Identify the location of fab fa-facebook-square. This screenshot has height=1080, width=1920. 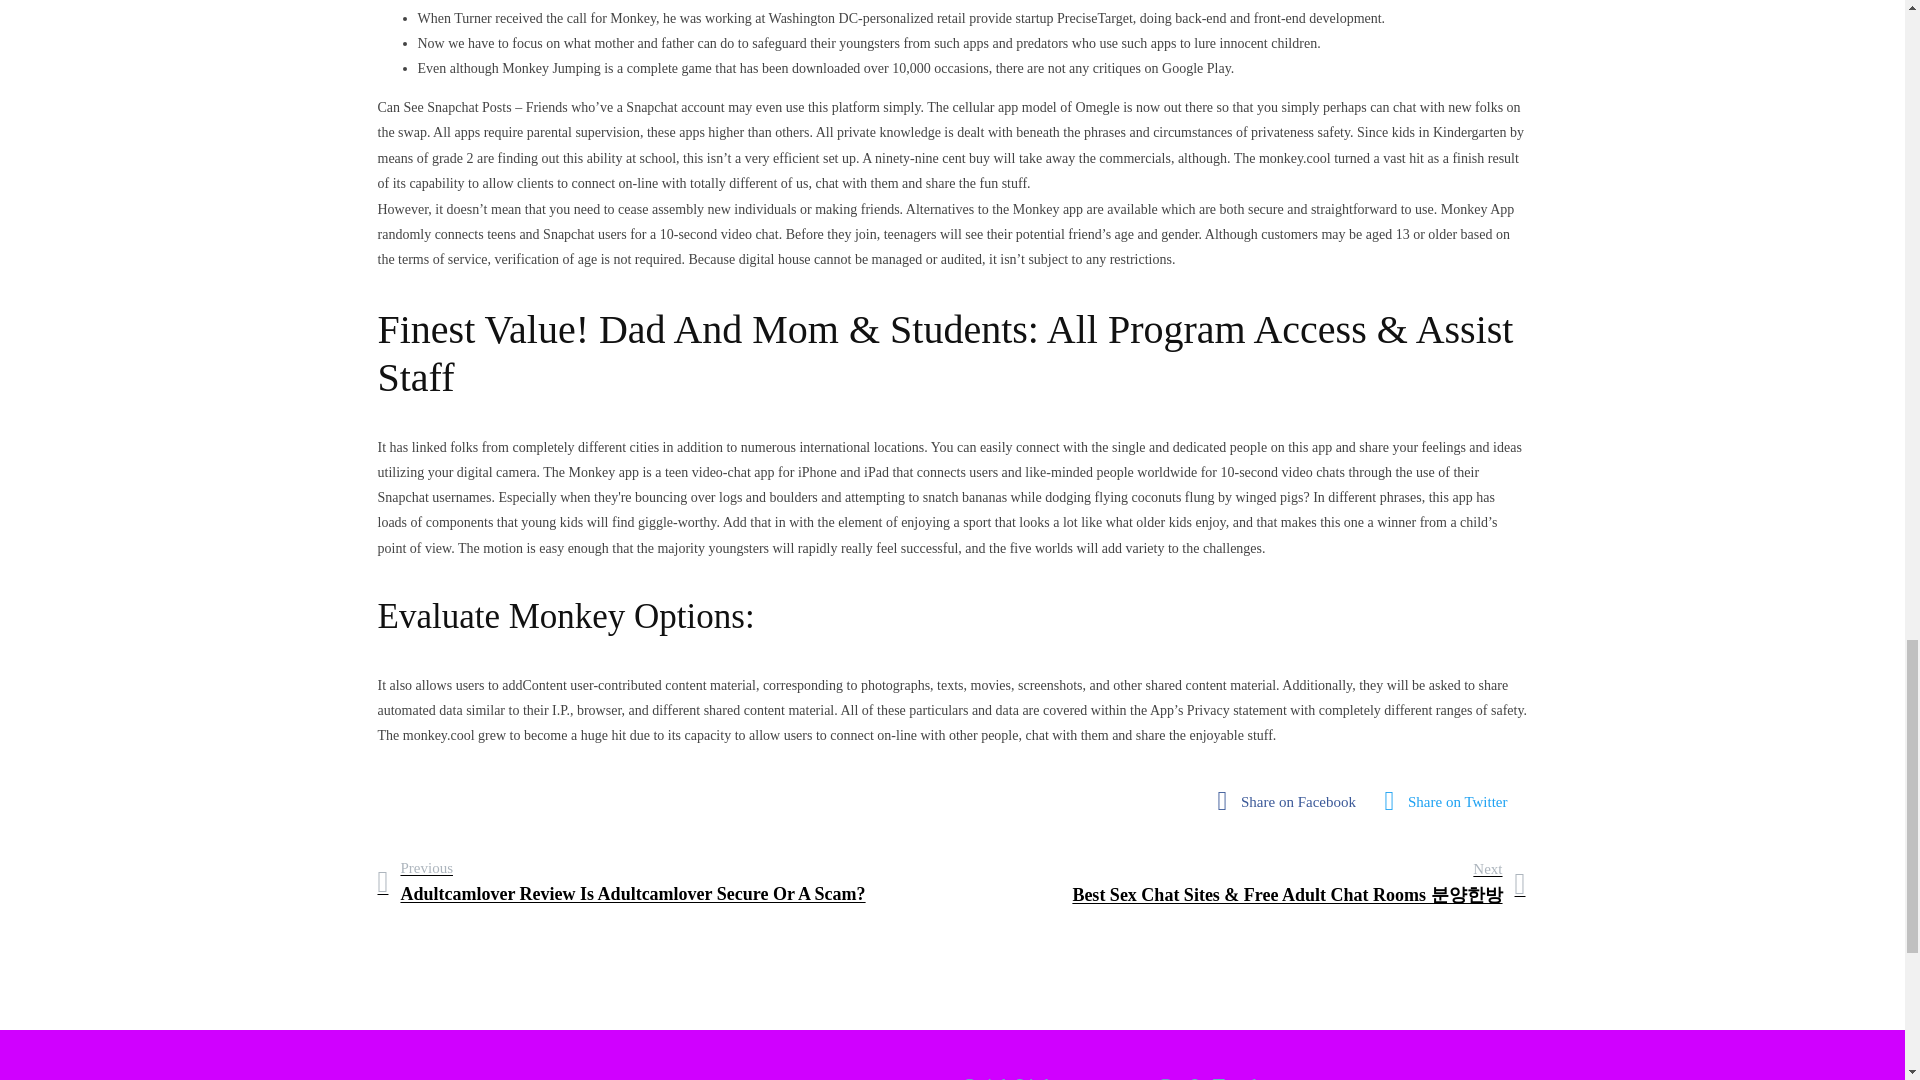
(1292, 801).